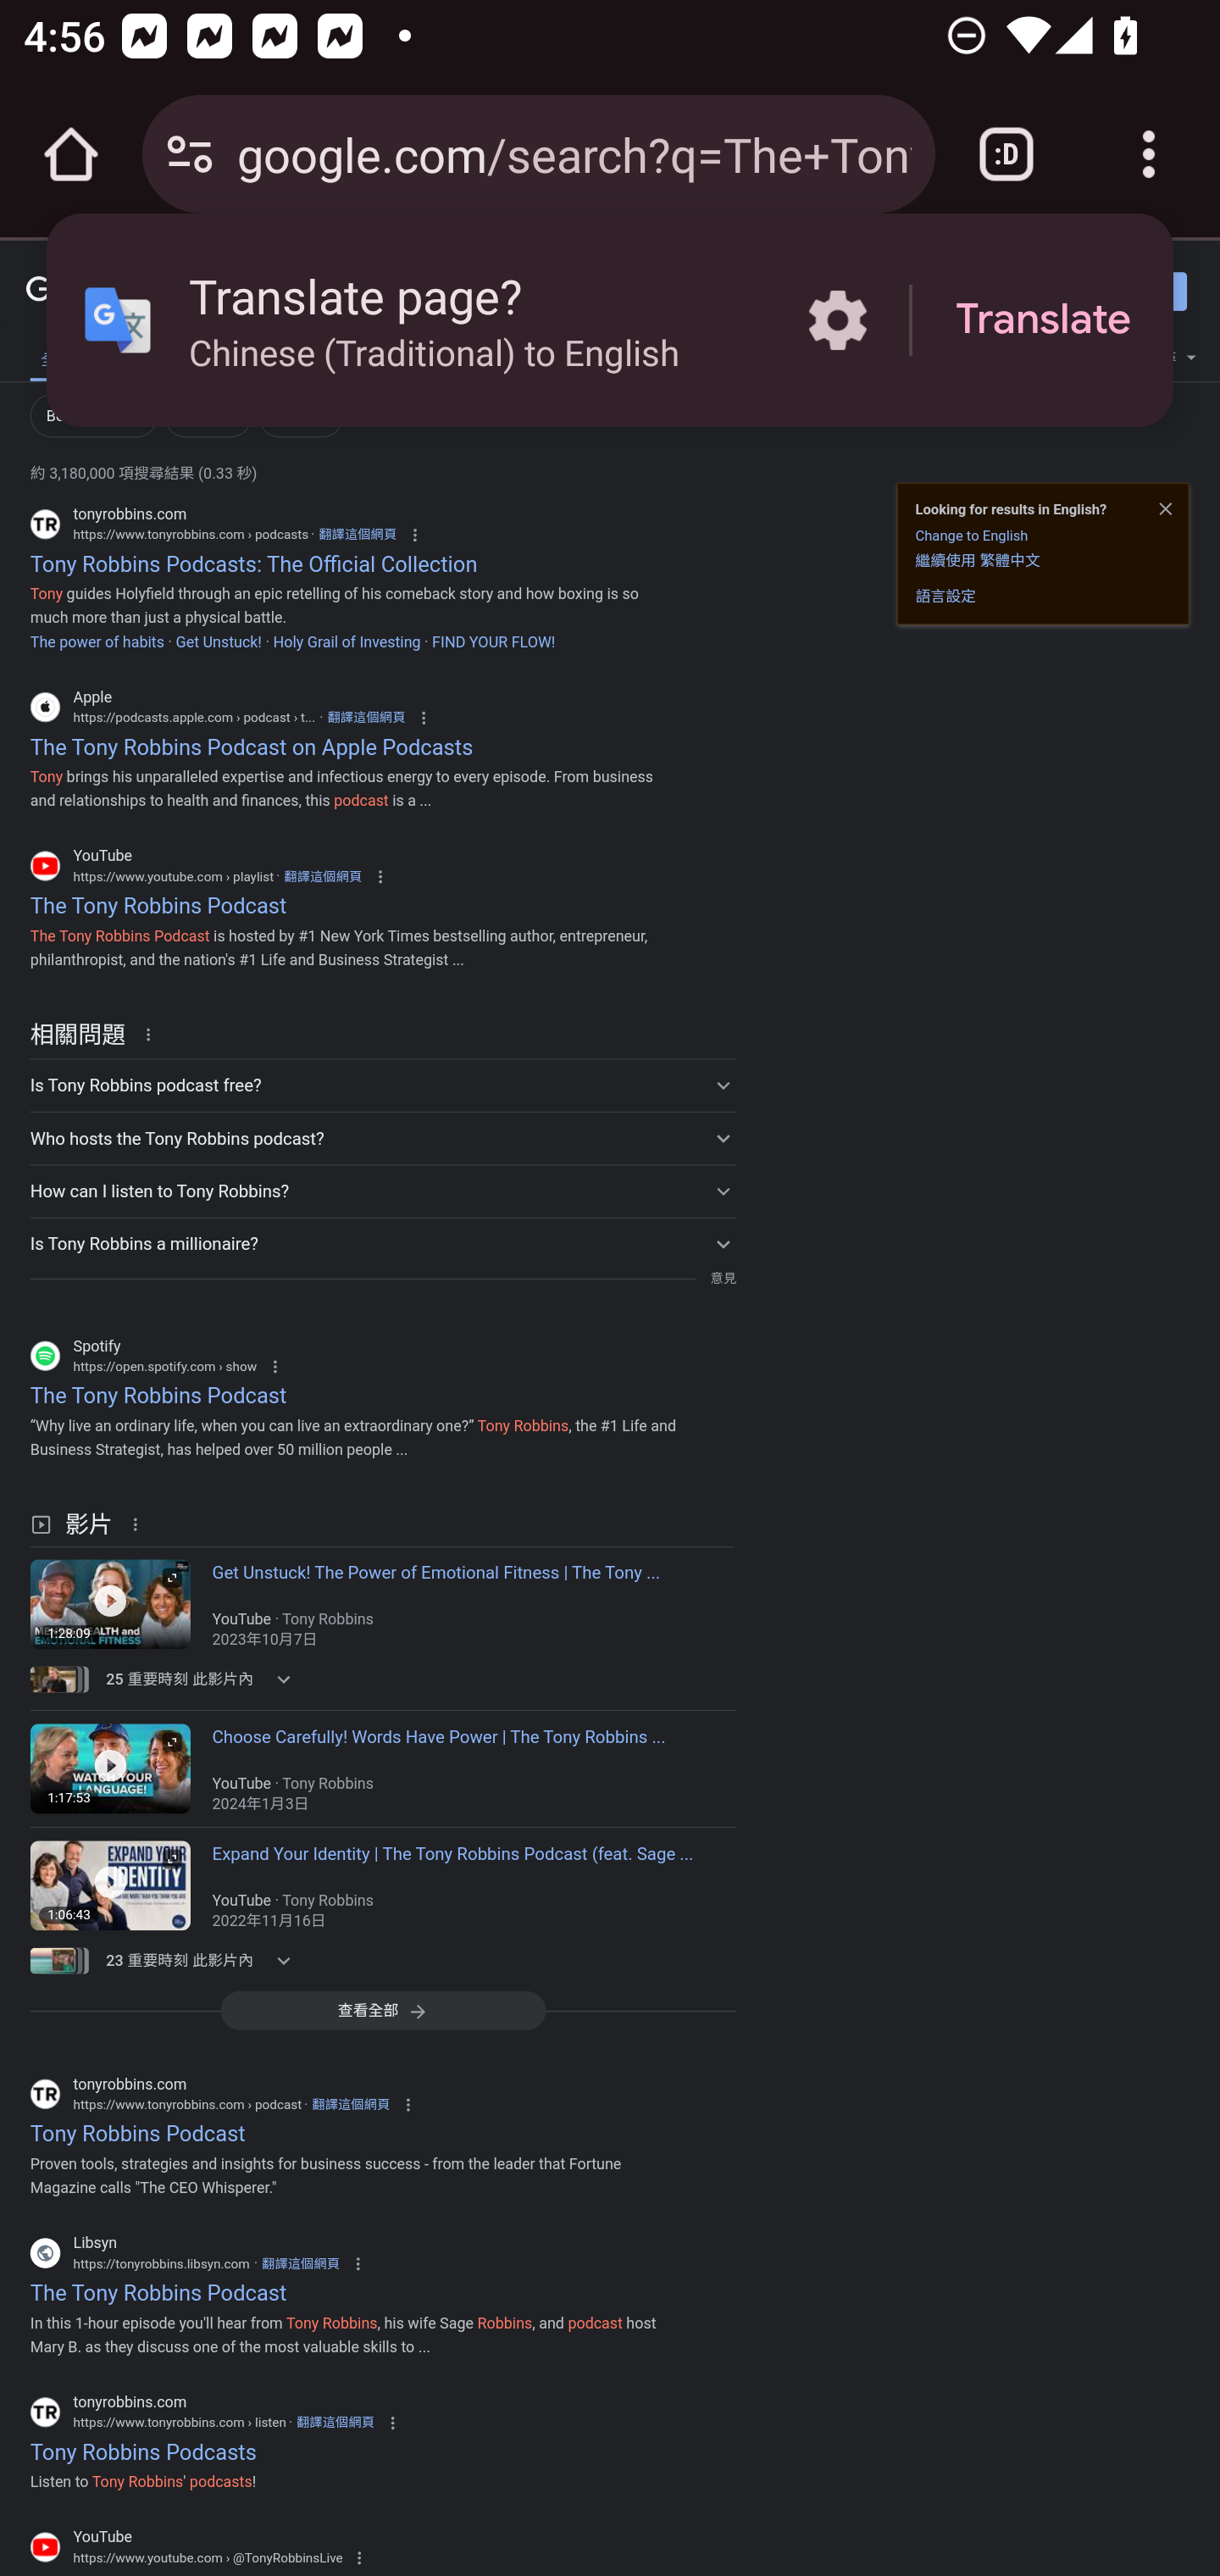  What do you see at coordinates (382, 1085) in the screenshot?
I see `Is Tony Robbins podcast free?` at bounding box center [382, 1085].